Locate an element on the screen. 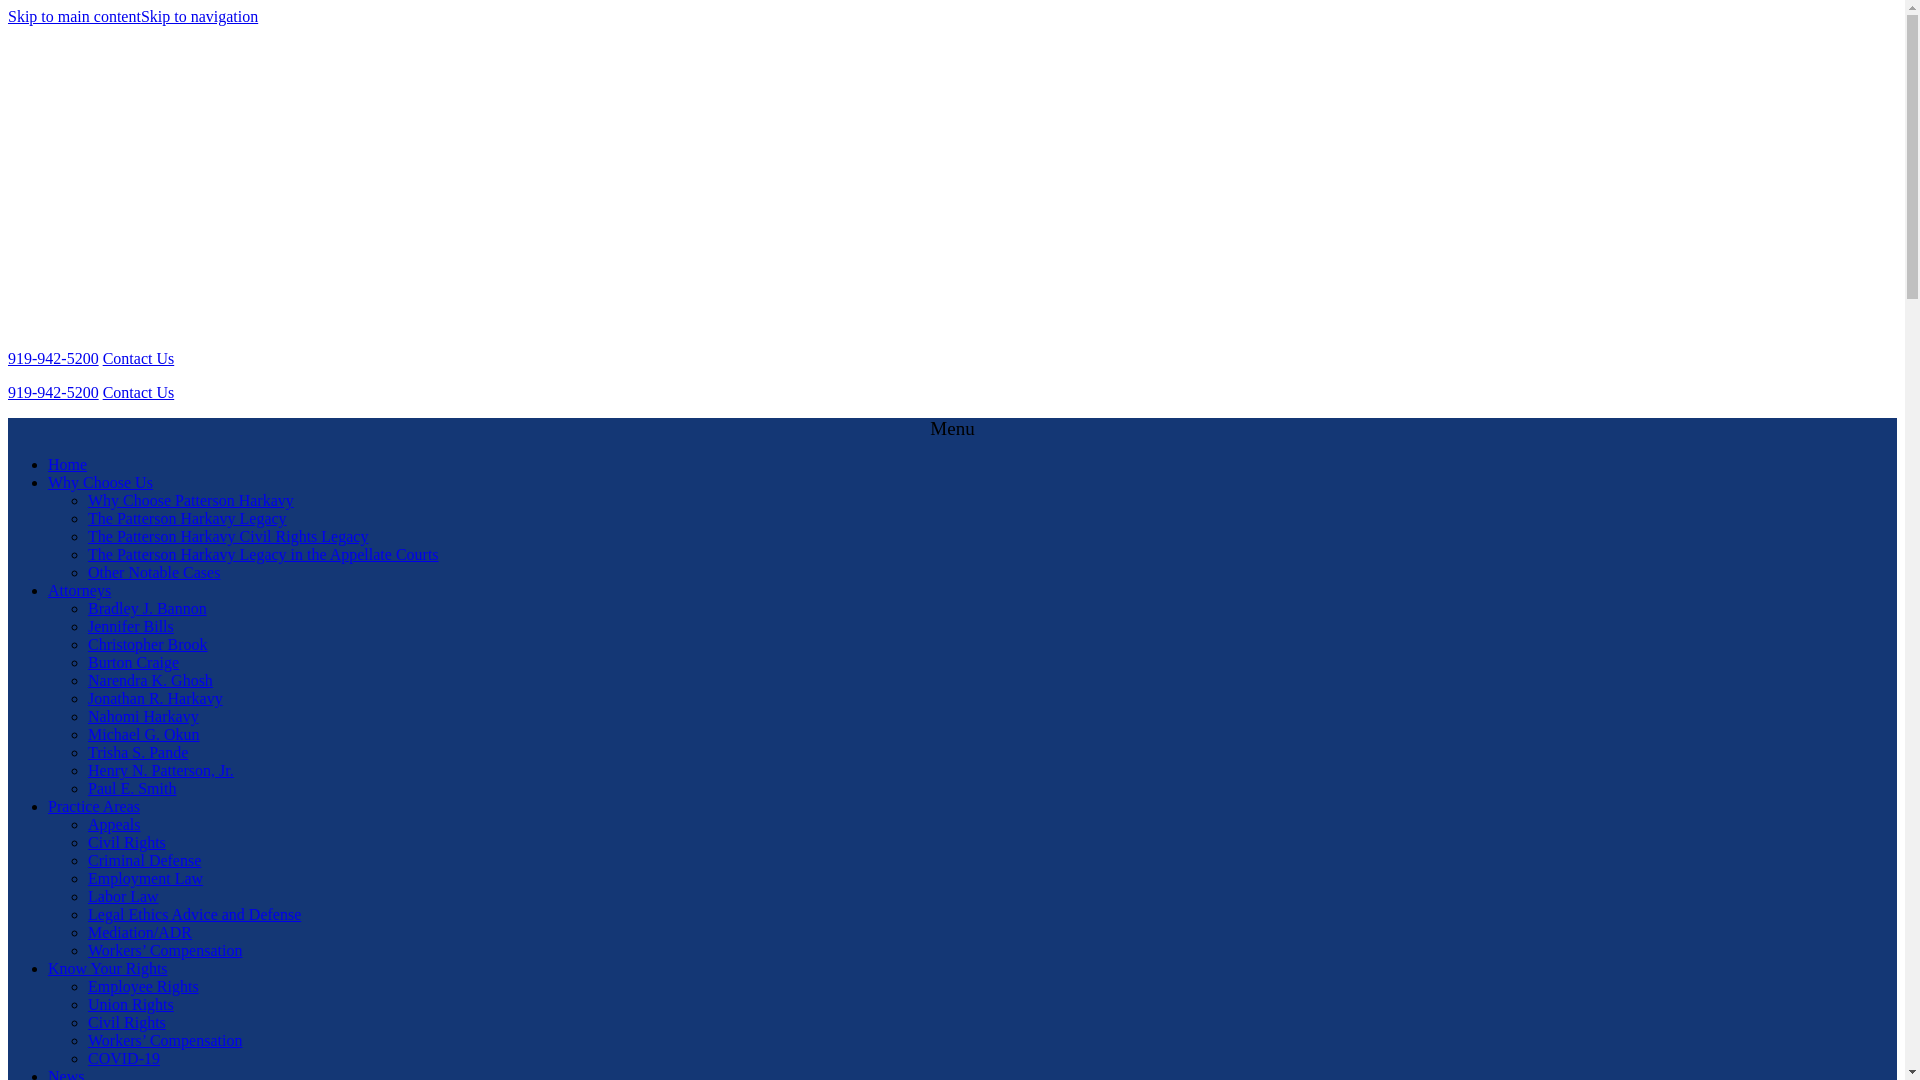 The width and height of the screenshot is (1920, 1080). Trisha S. Pande is located at coordinates (138, 752).